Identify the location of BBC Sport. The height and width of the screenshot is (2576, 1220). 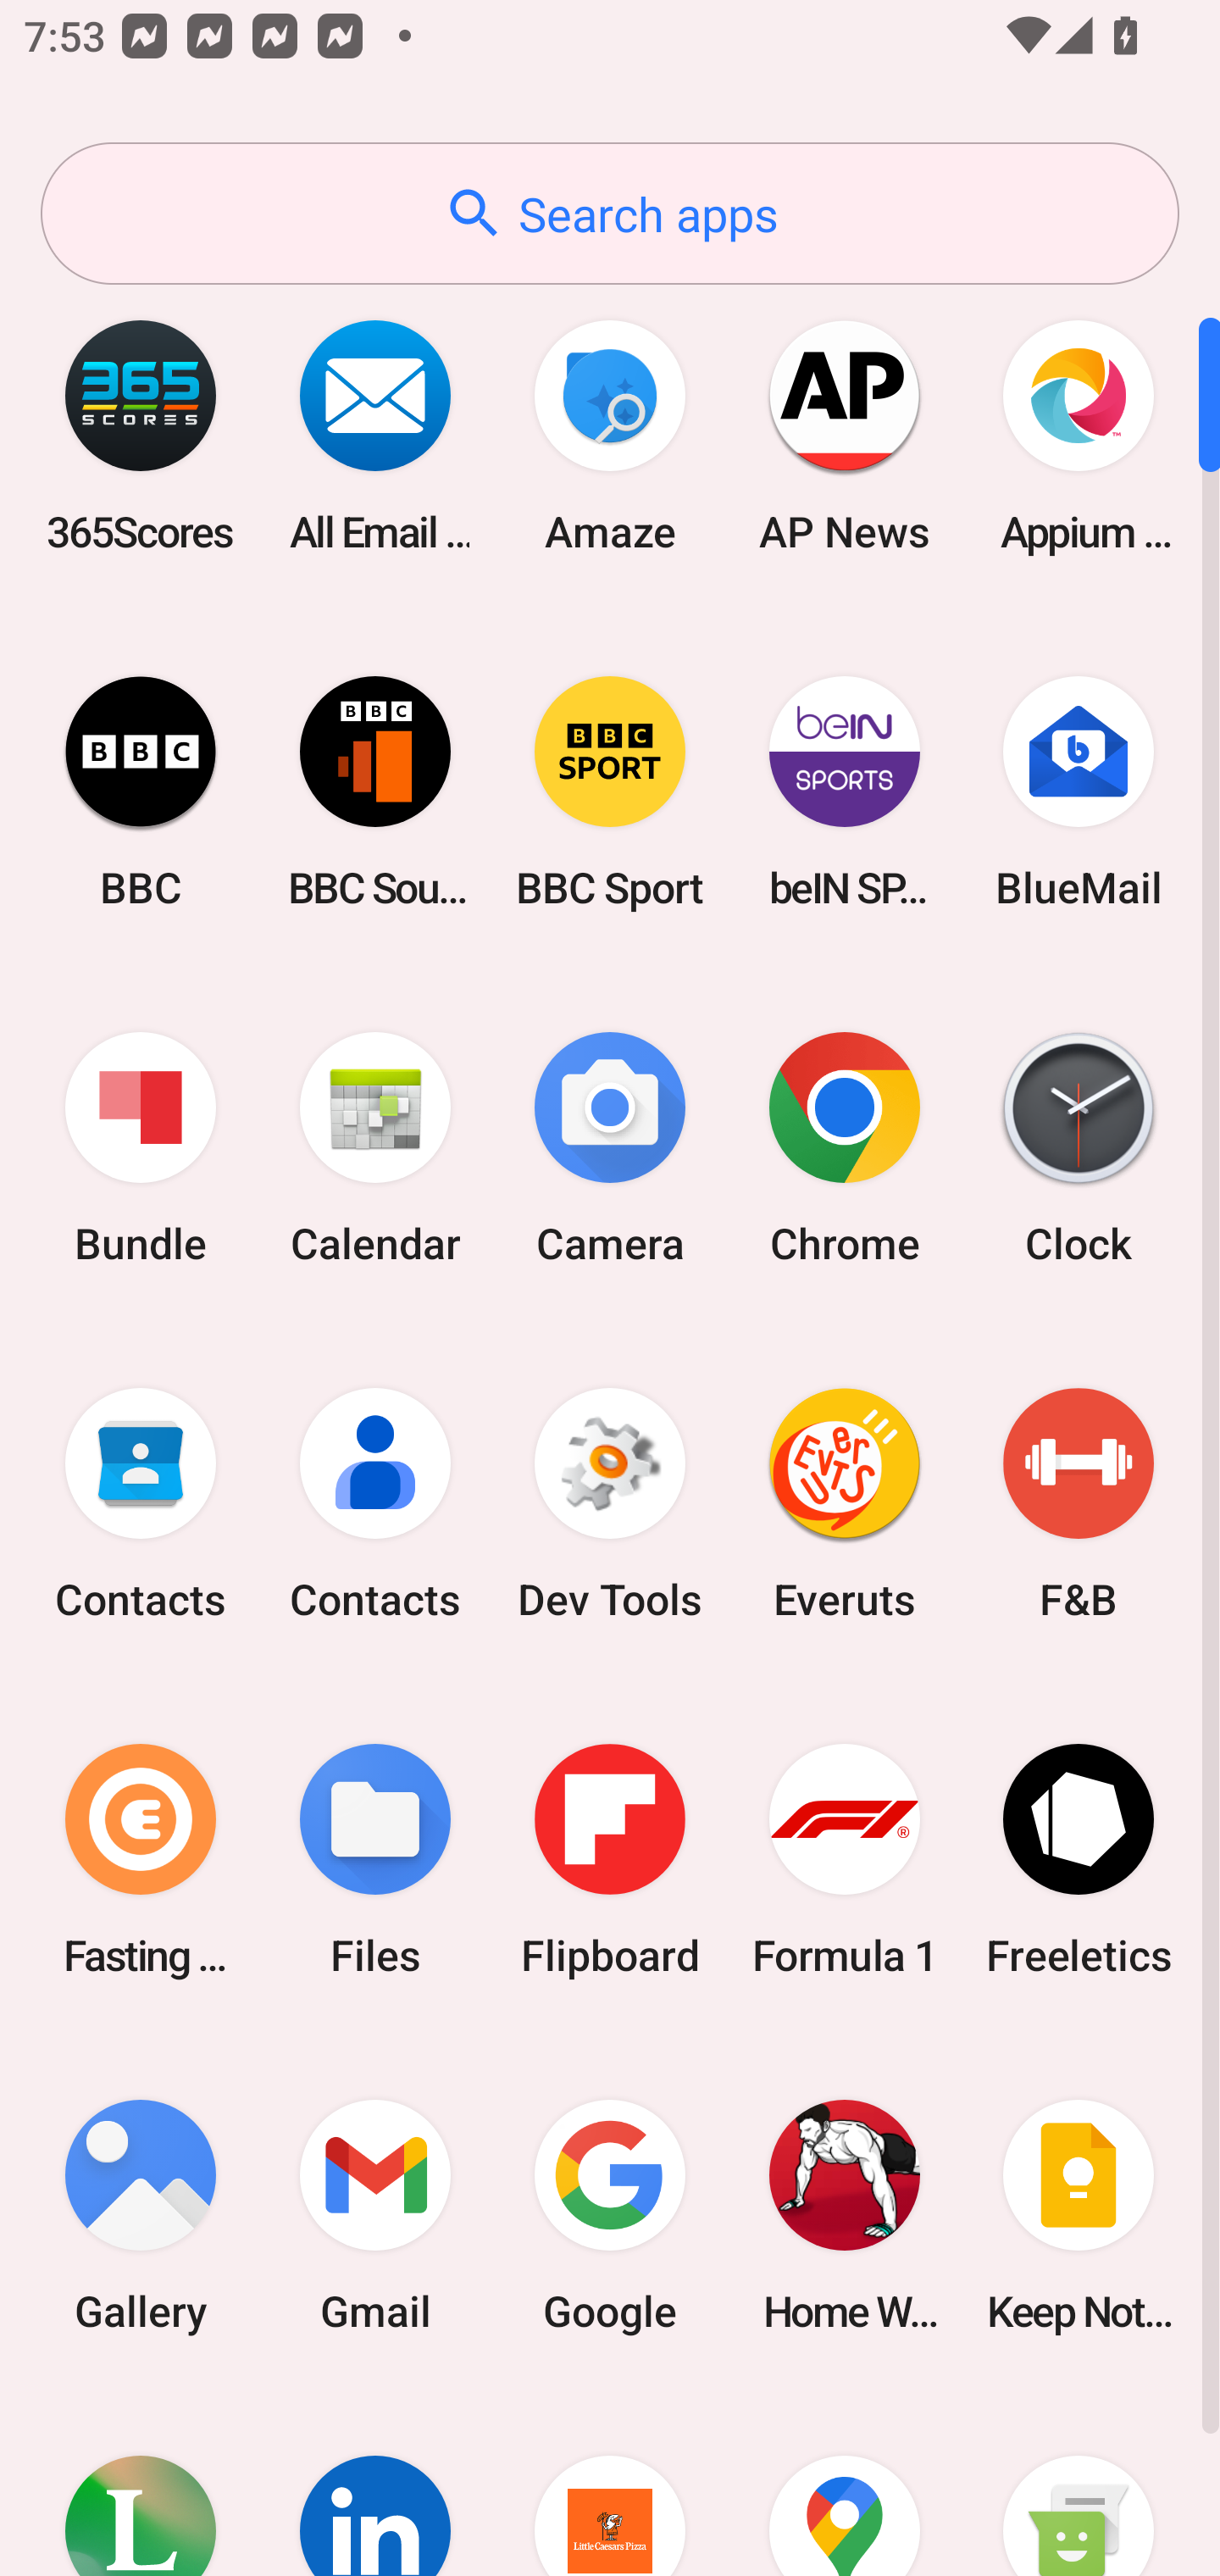
(610, 791).